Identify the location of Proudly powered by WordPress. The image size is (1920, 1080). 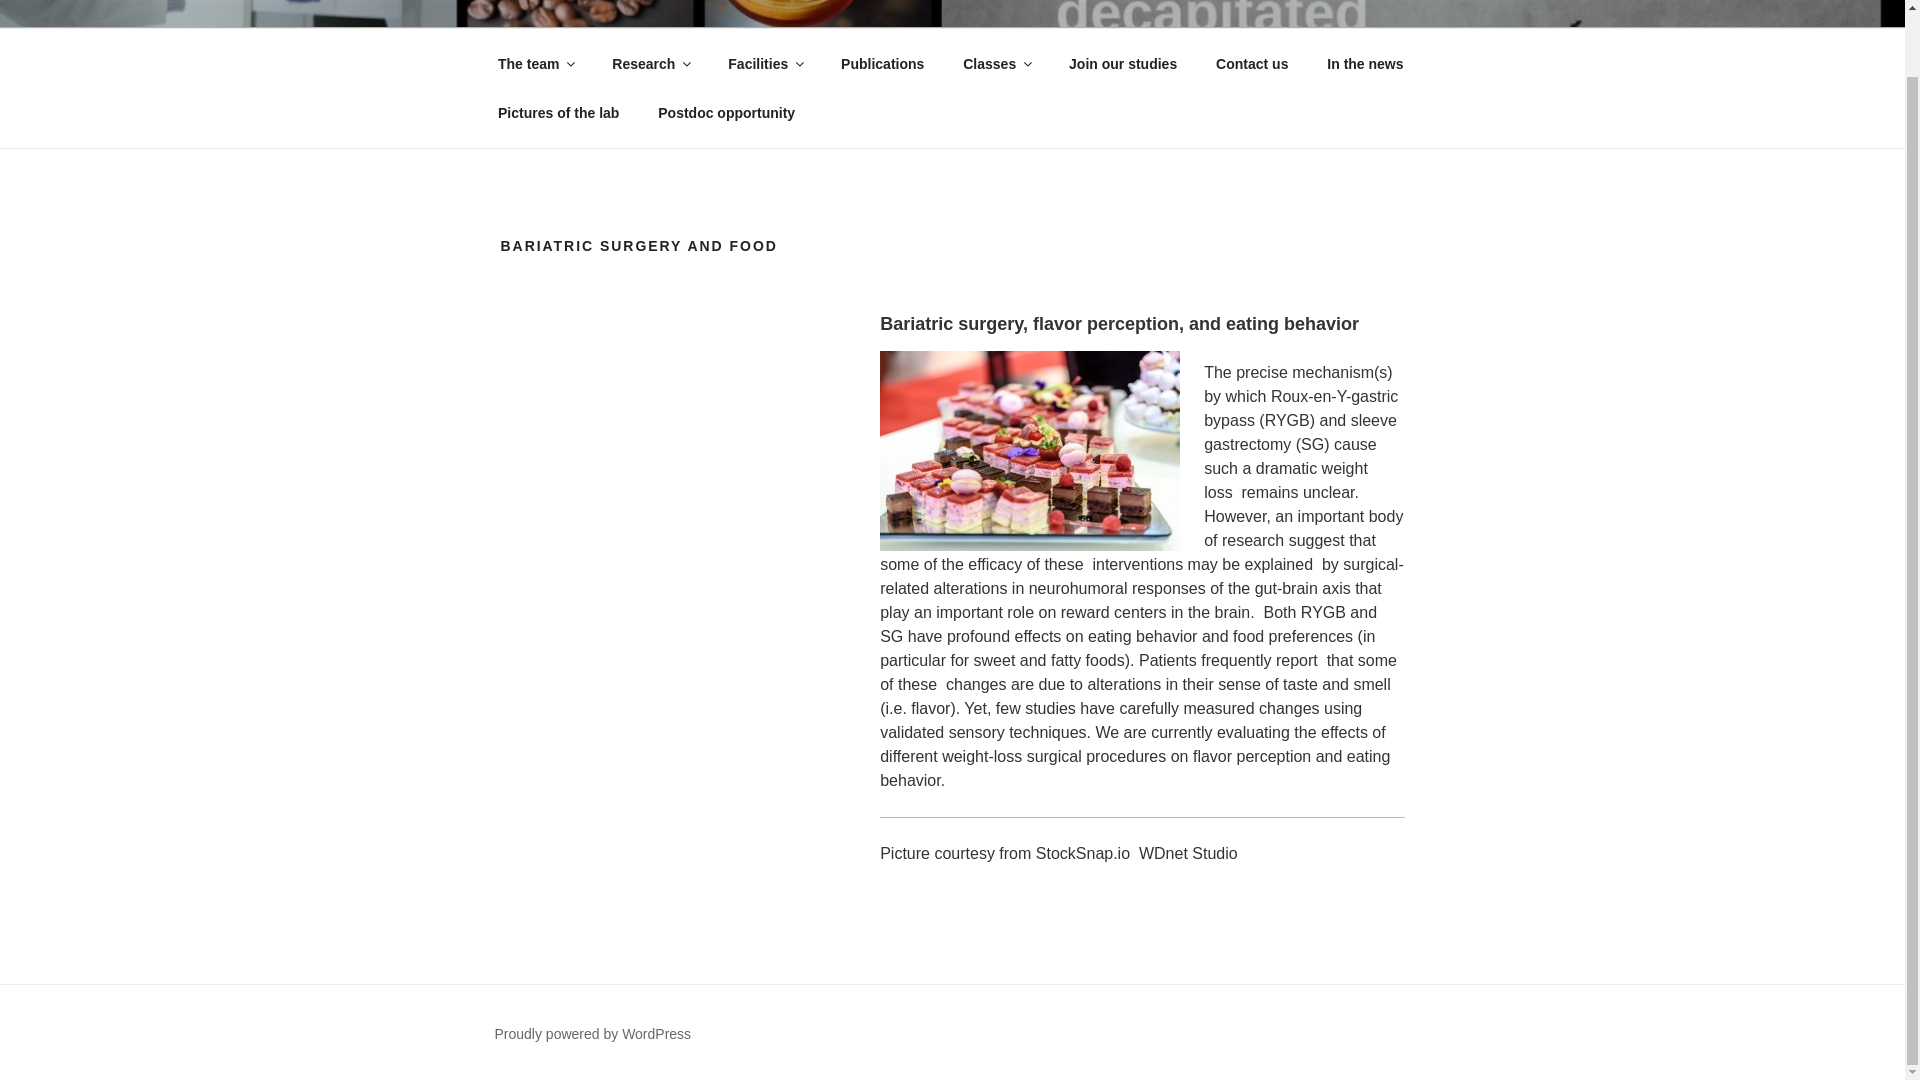
(592, 1034).